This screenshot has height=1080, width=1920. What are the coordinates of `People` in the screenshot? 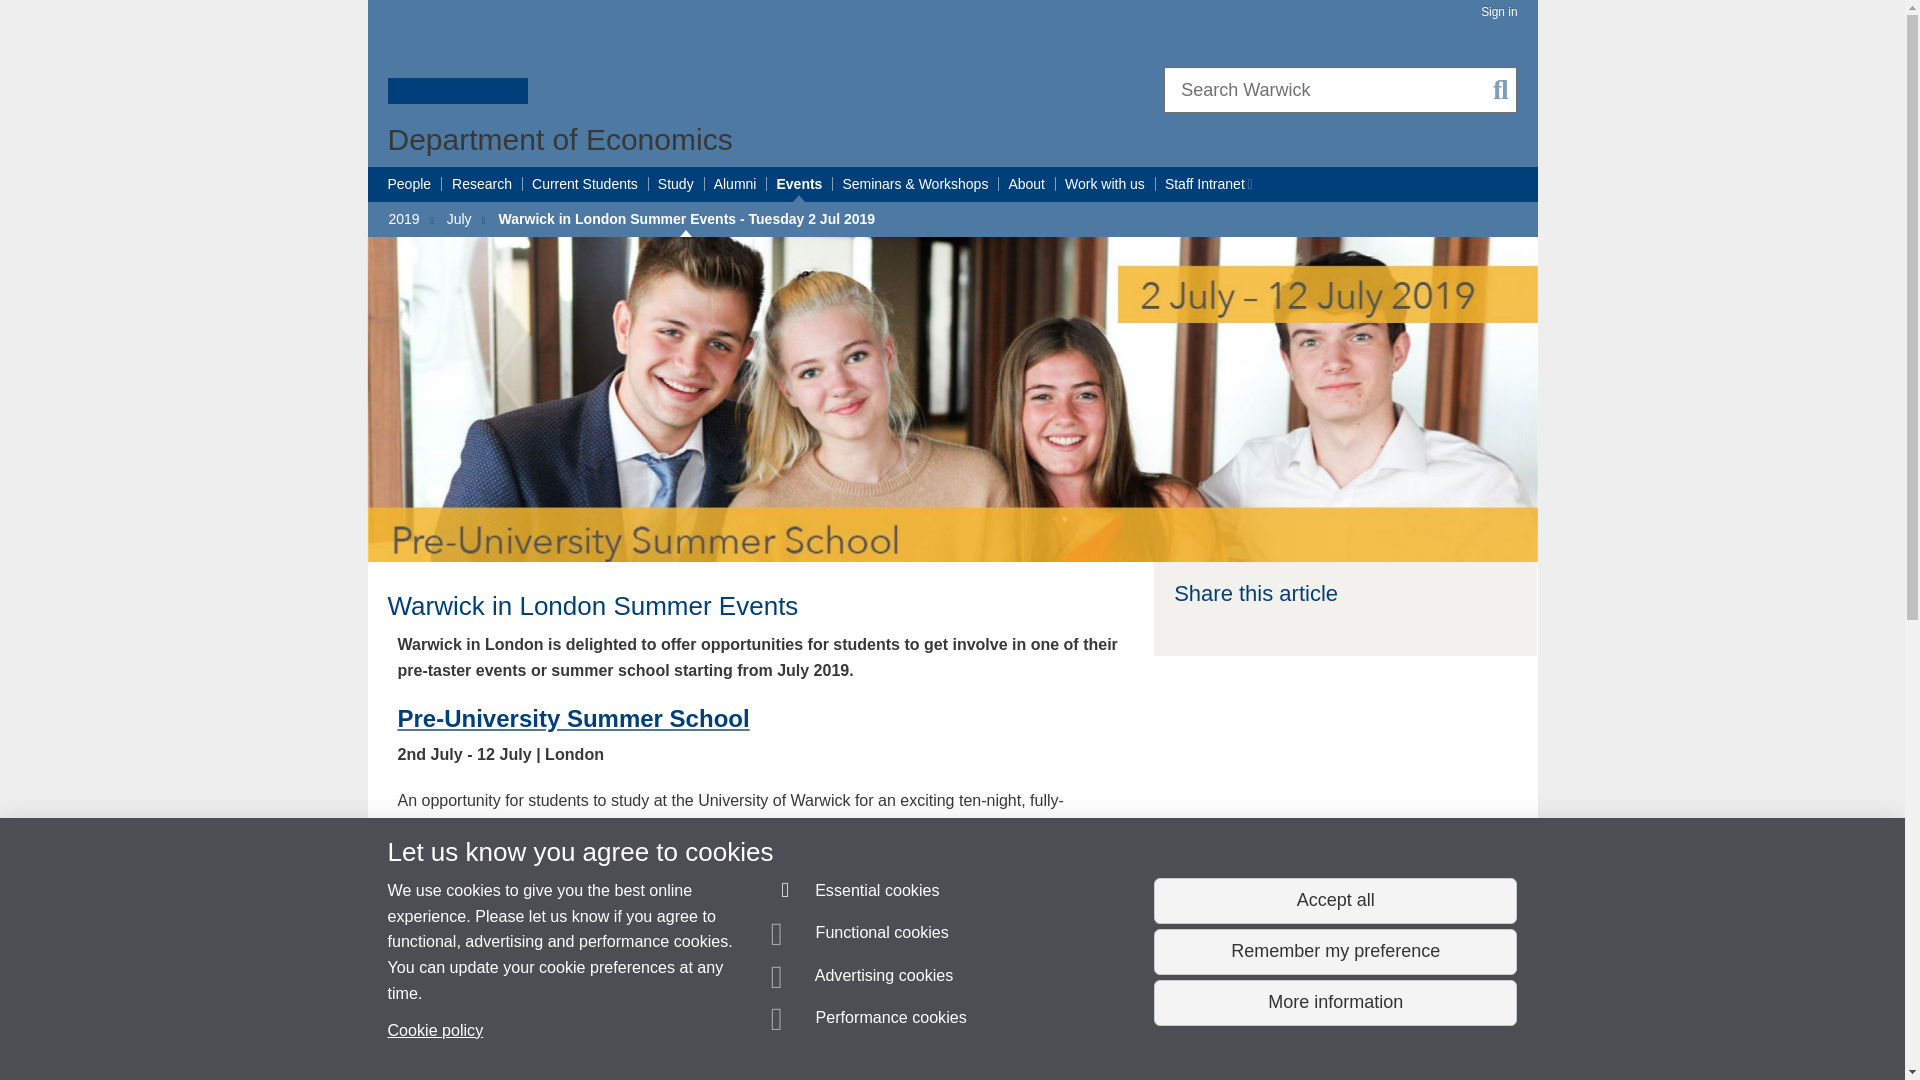 It's located at (410, 184).